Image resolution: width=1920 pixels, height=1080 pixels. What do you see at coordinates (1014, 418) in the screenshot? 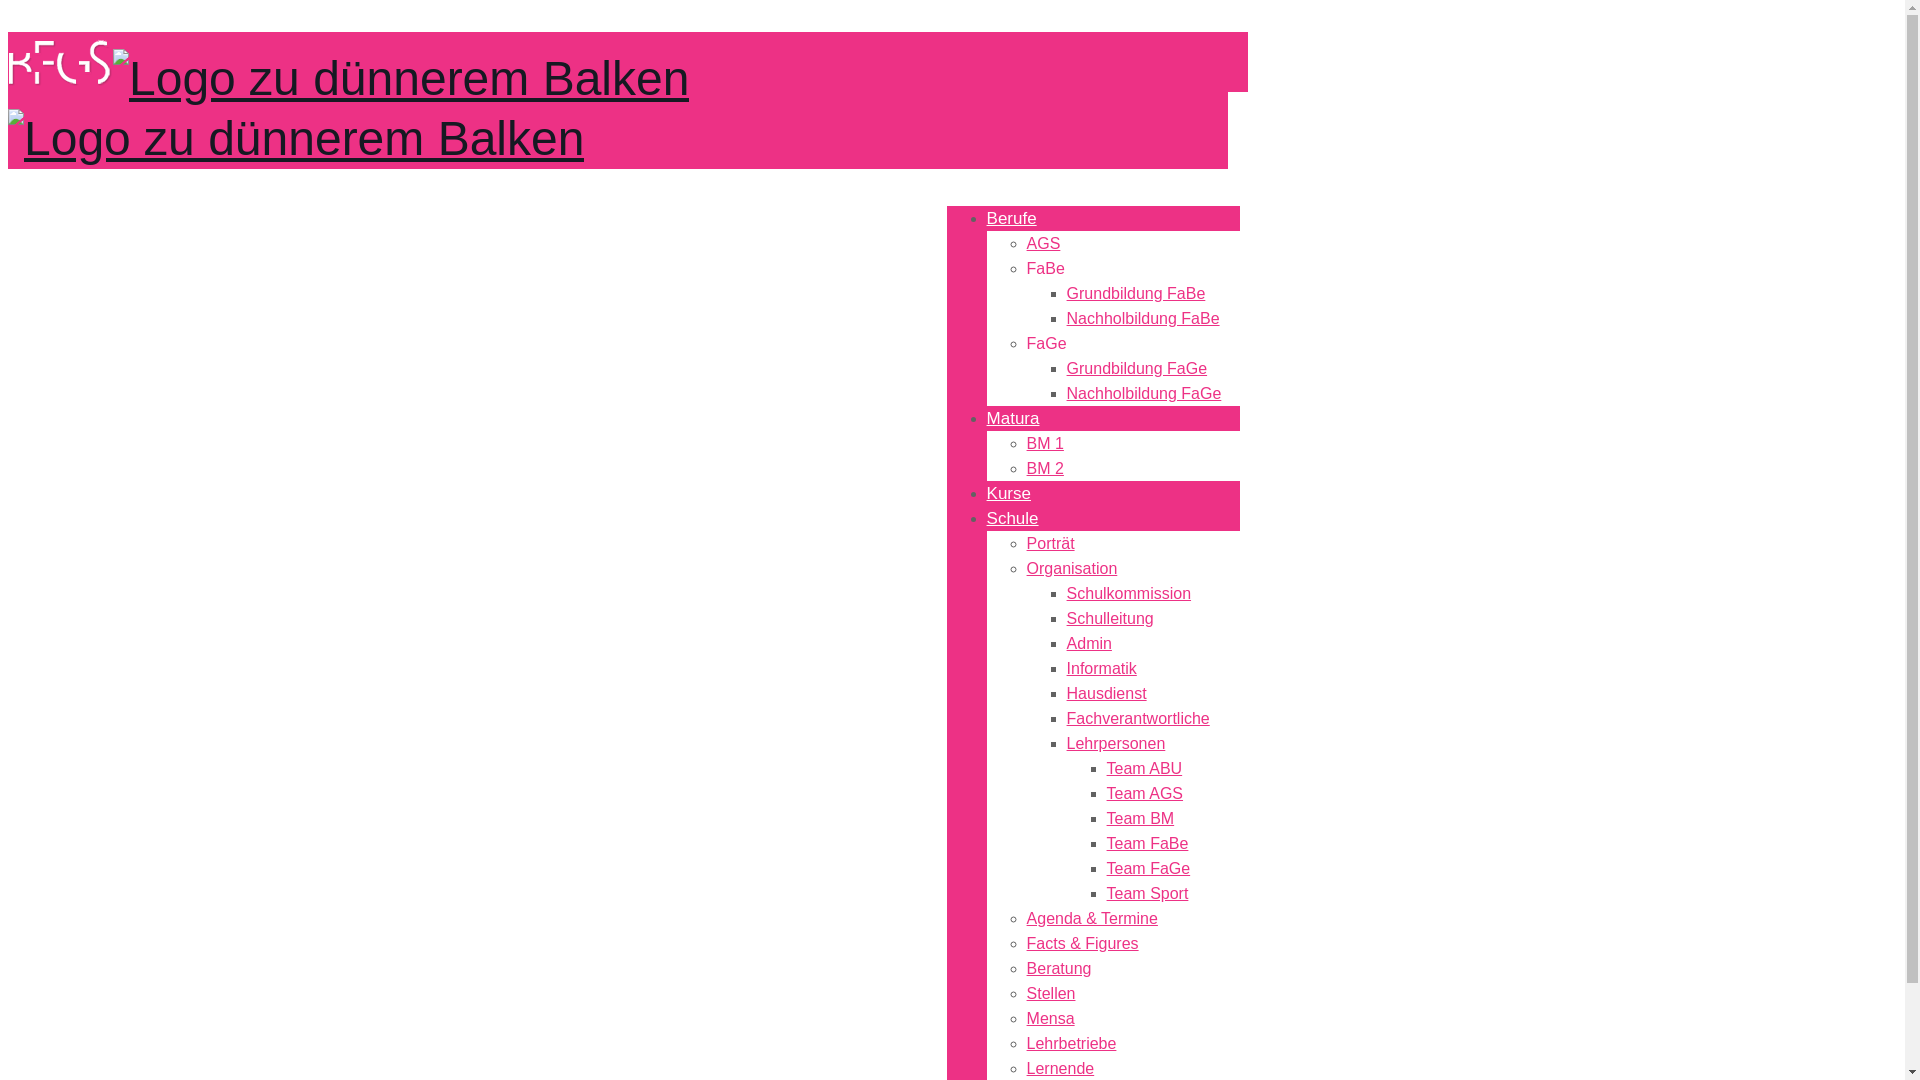
I see `Matura` at bounding box center [1014, 418].